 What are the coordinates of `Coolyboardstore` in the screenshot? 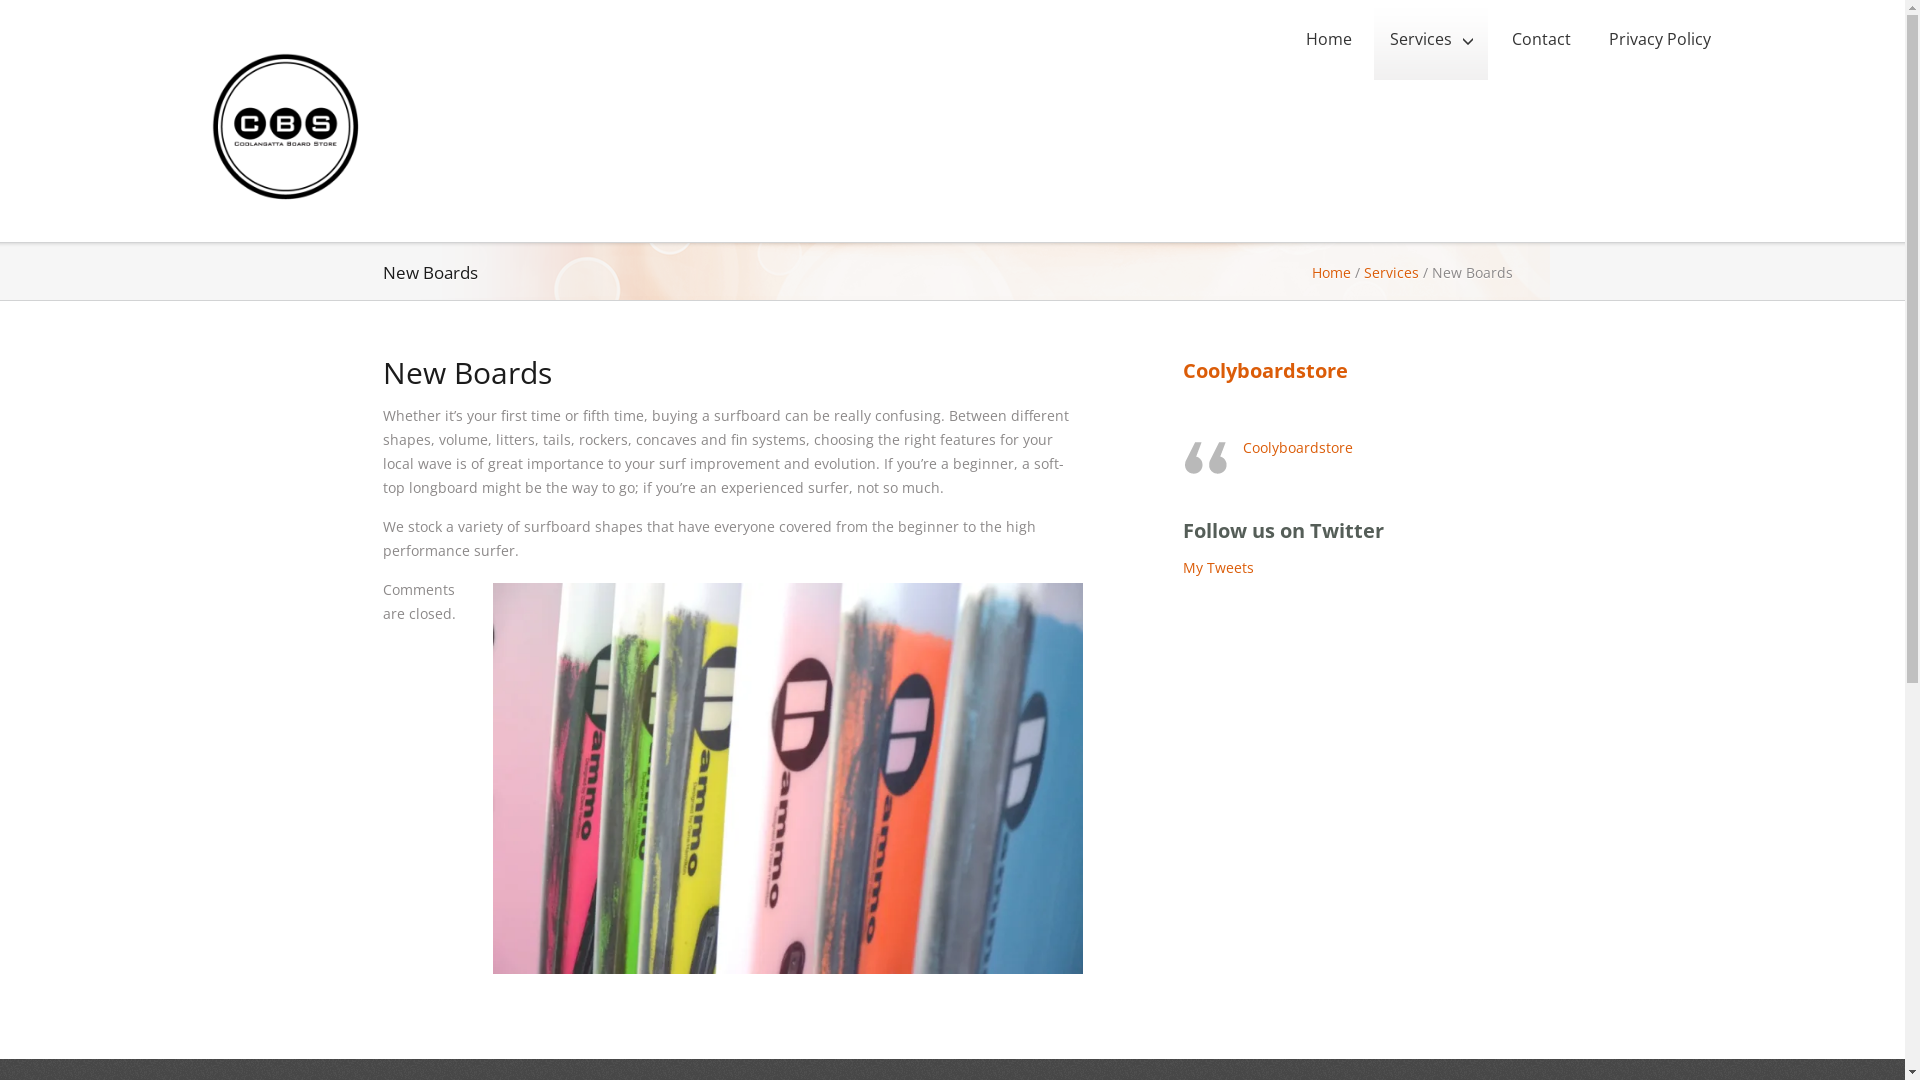 It's located at (1264, 370).